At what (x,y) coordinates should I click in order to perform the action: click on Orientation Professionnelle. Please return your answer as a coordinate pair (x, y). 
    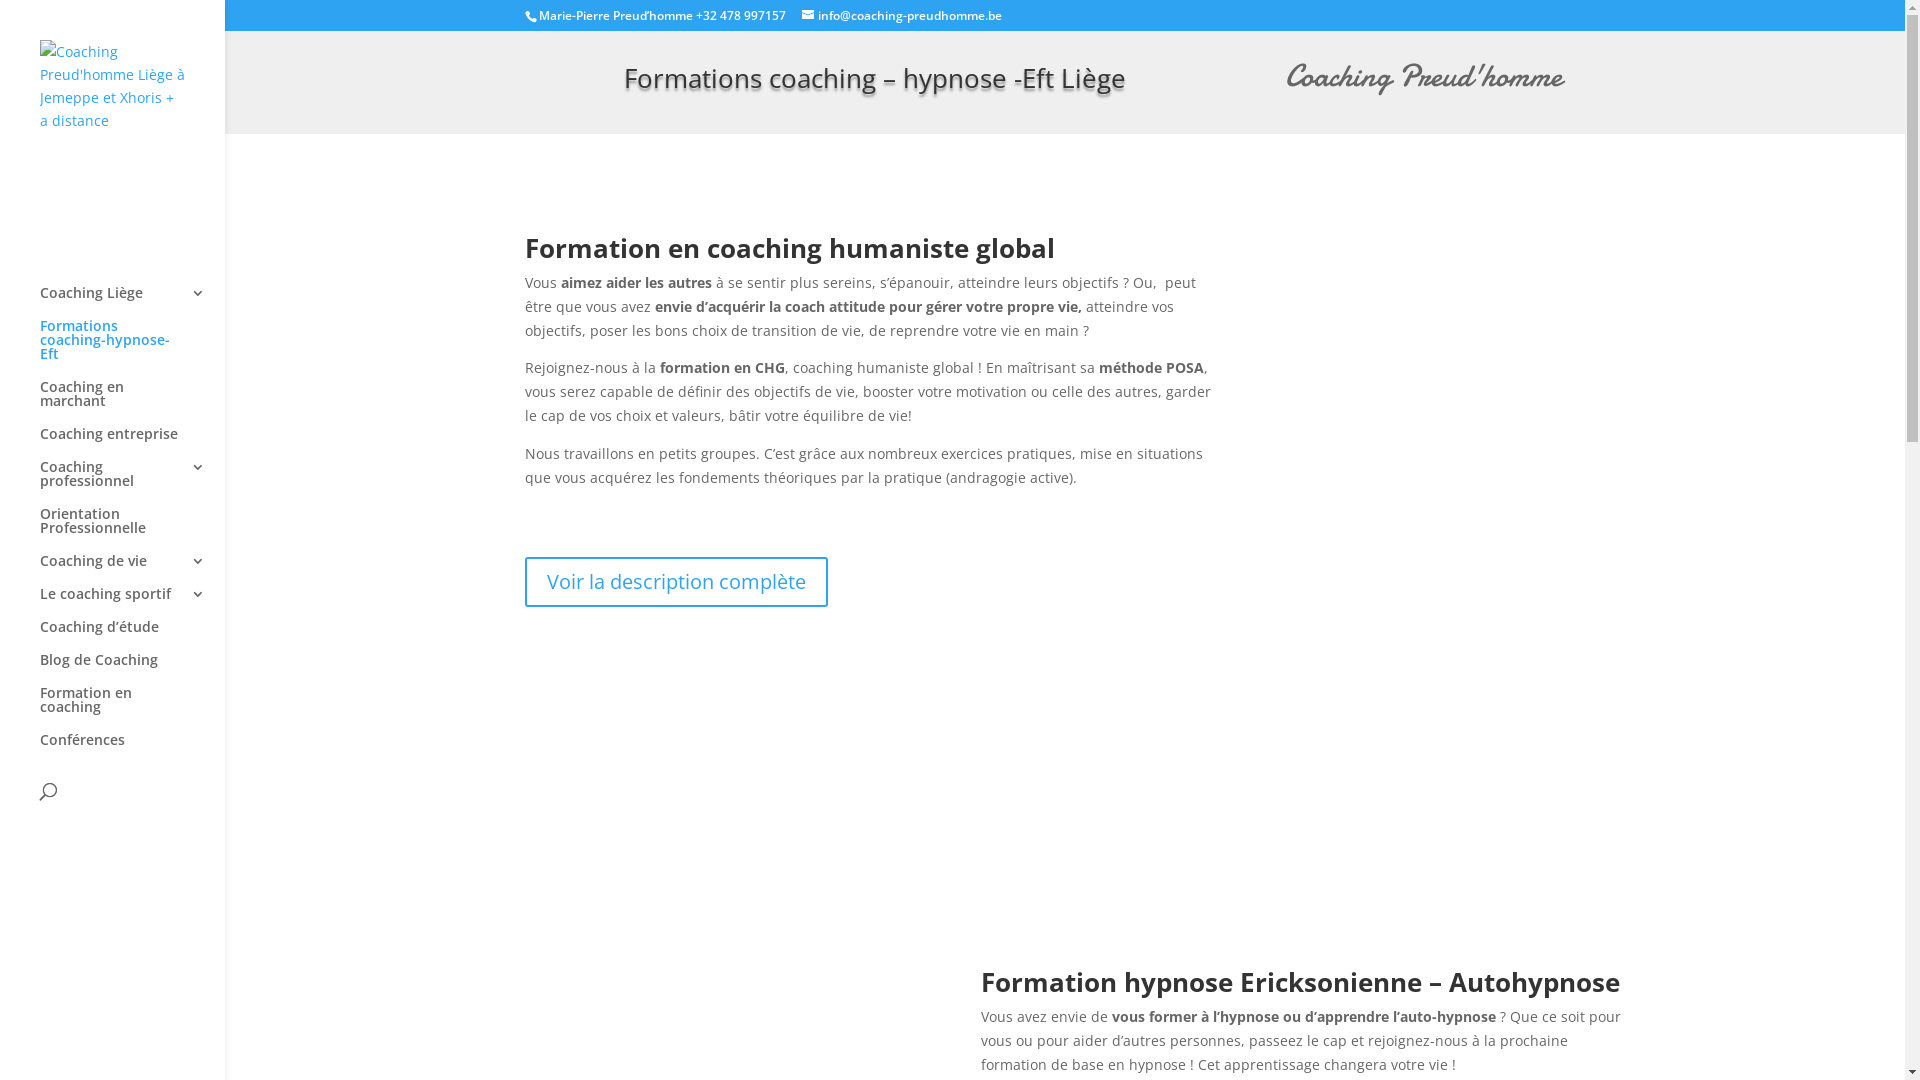
    Looking at the image, I should click on (132, 530).